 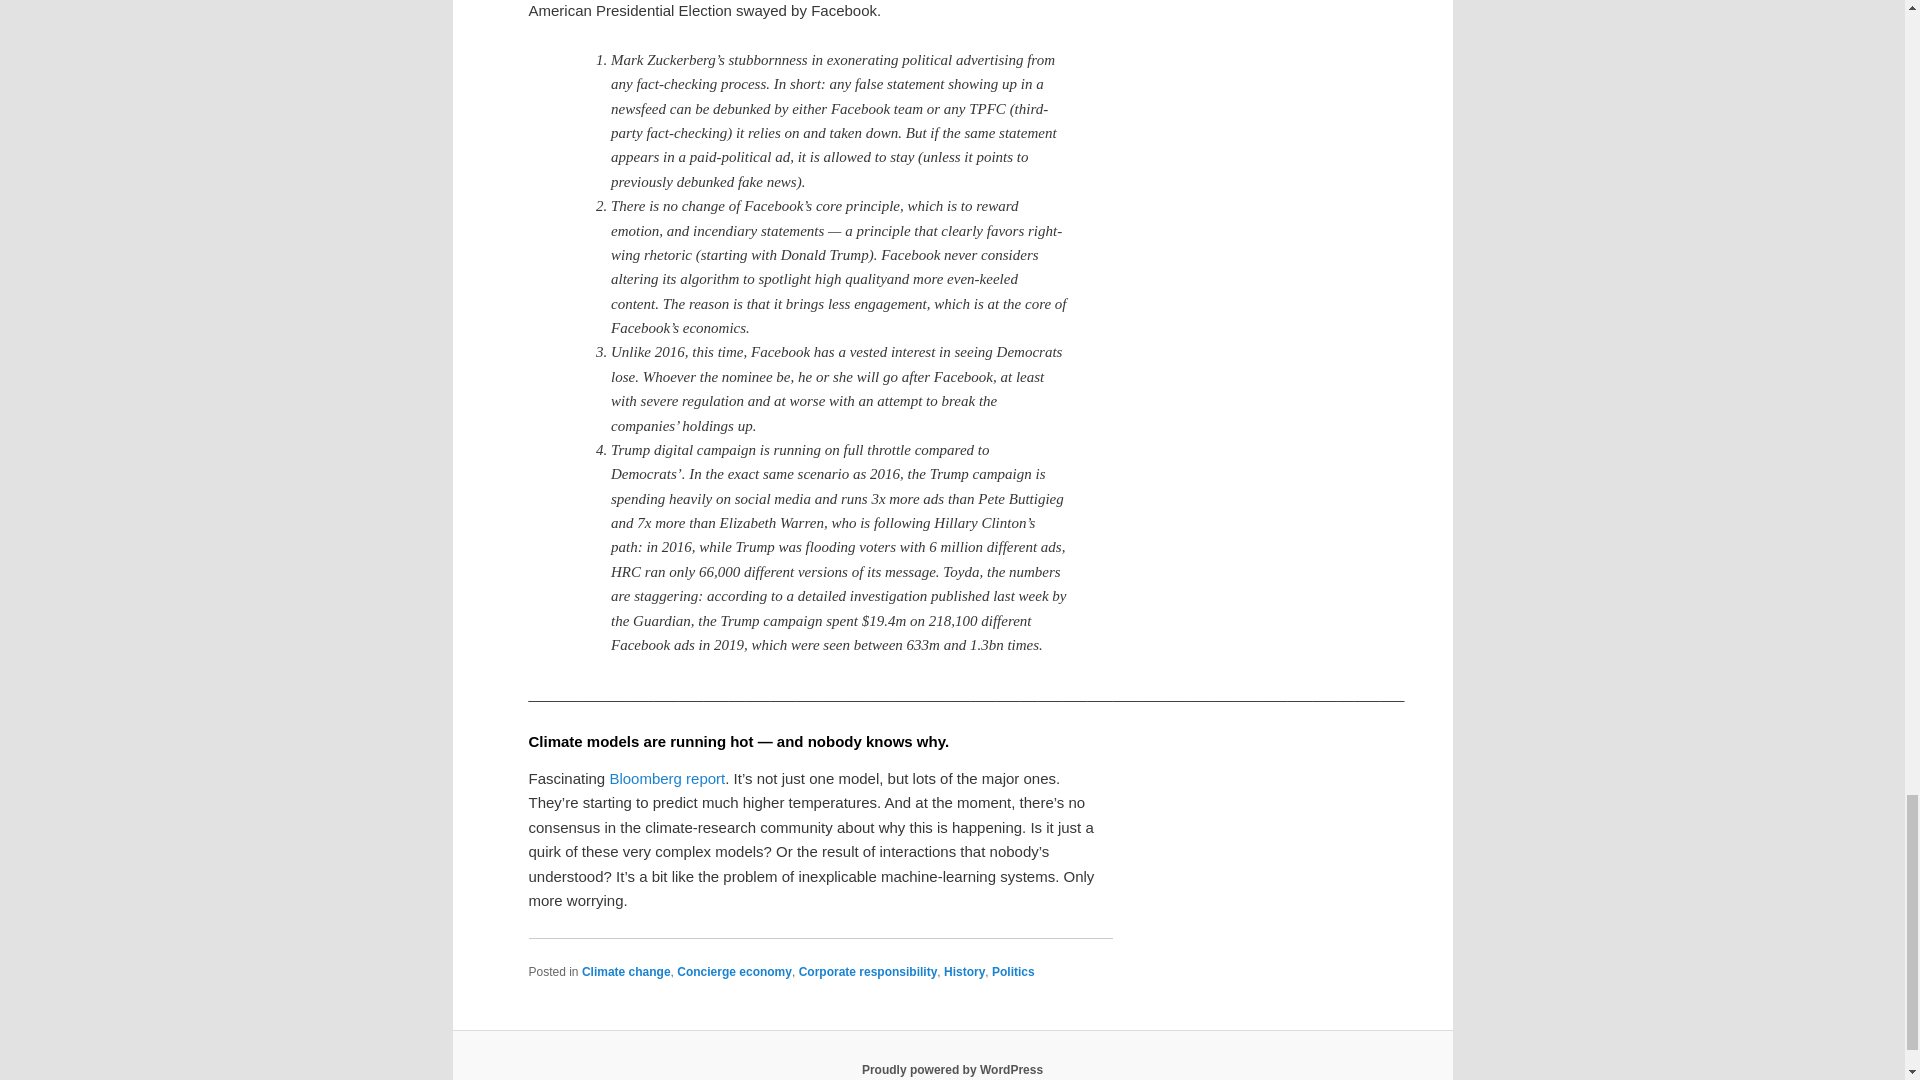 What do you see at coordinates (952, 1069) in the screenshot?
I see `Semantic Personal Publishing Platform` at bounding box center [952, 1069].